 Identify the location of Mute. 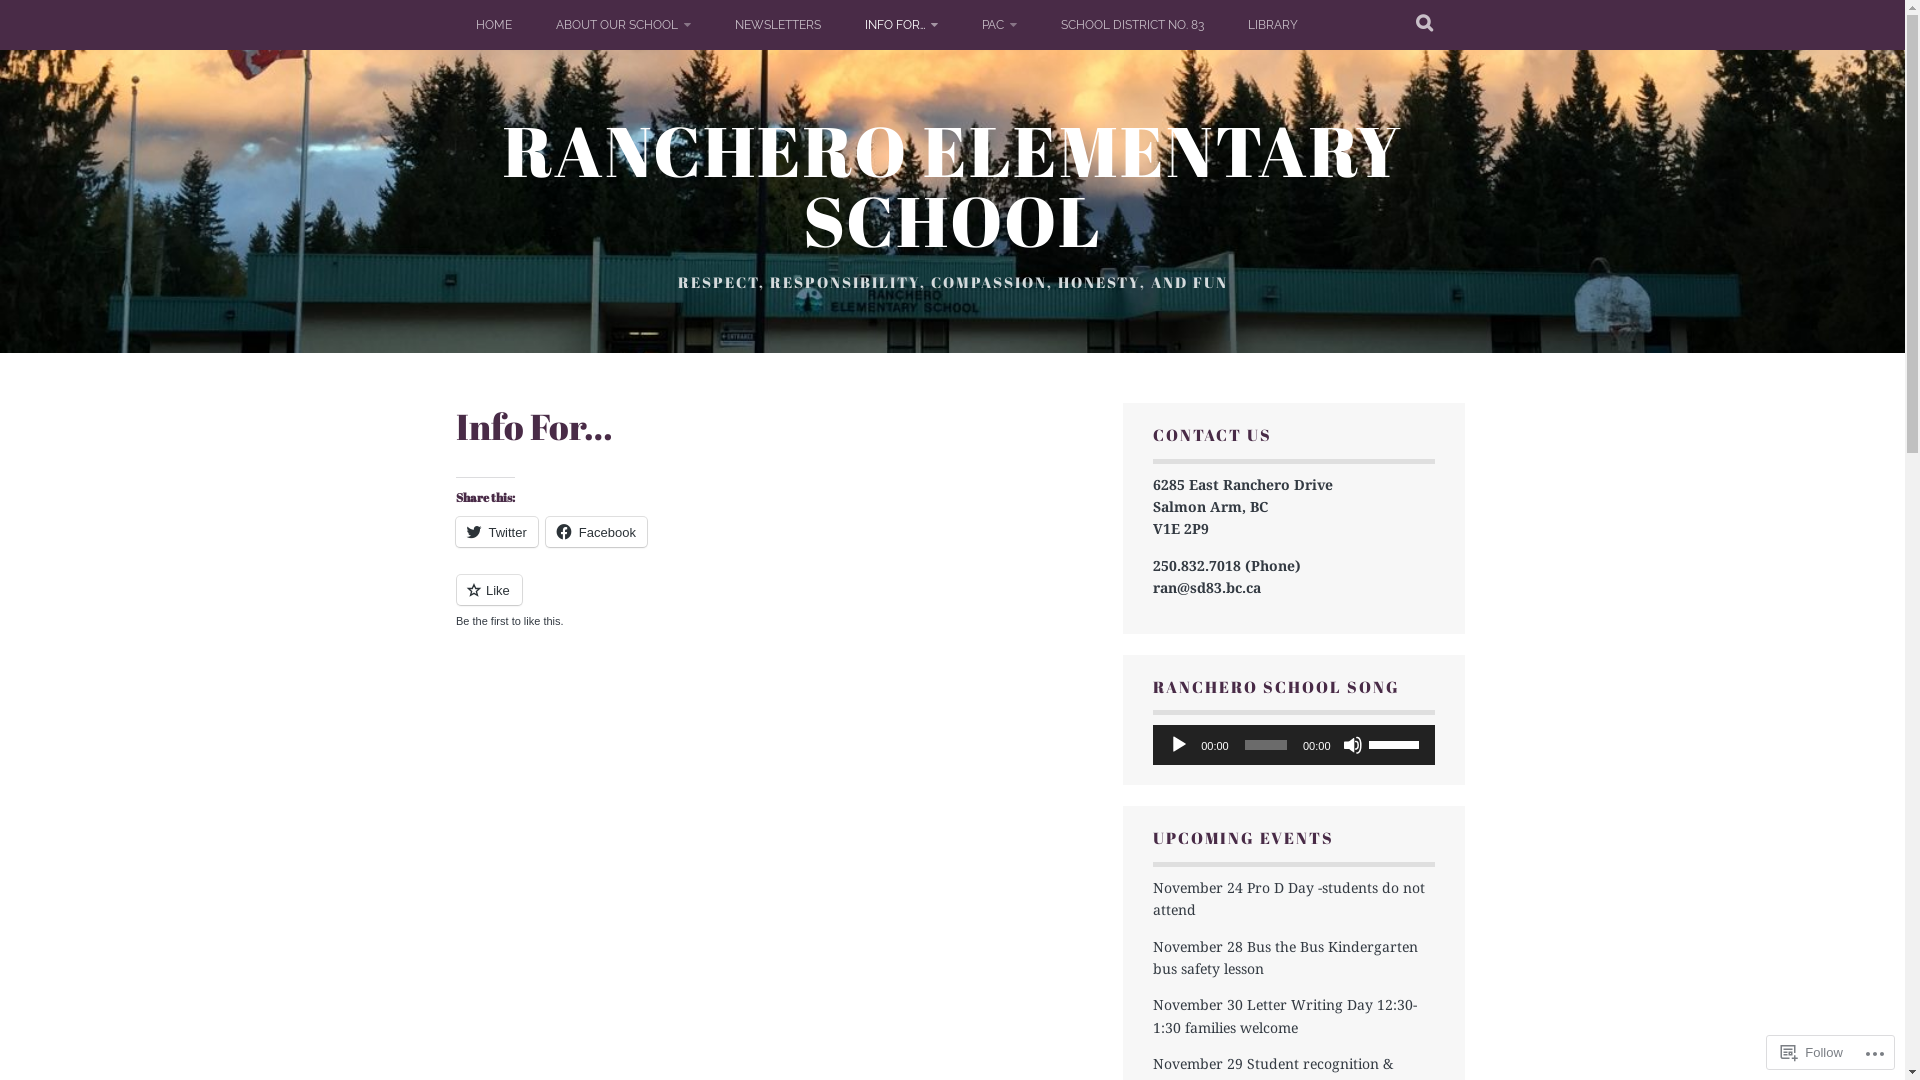
(1352, 745).